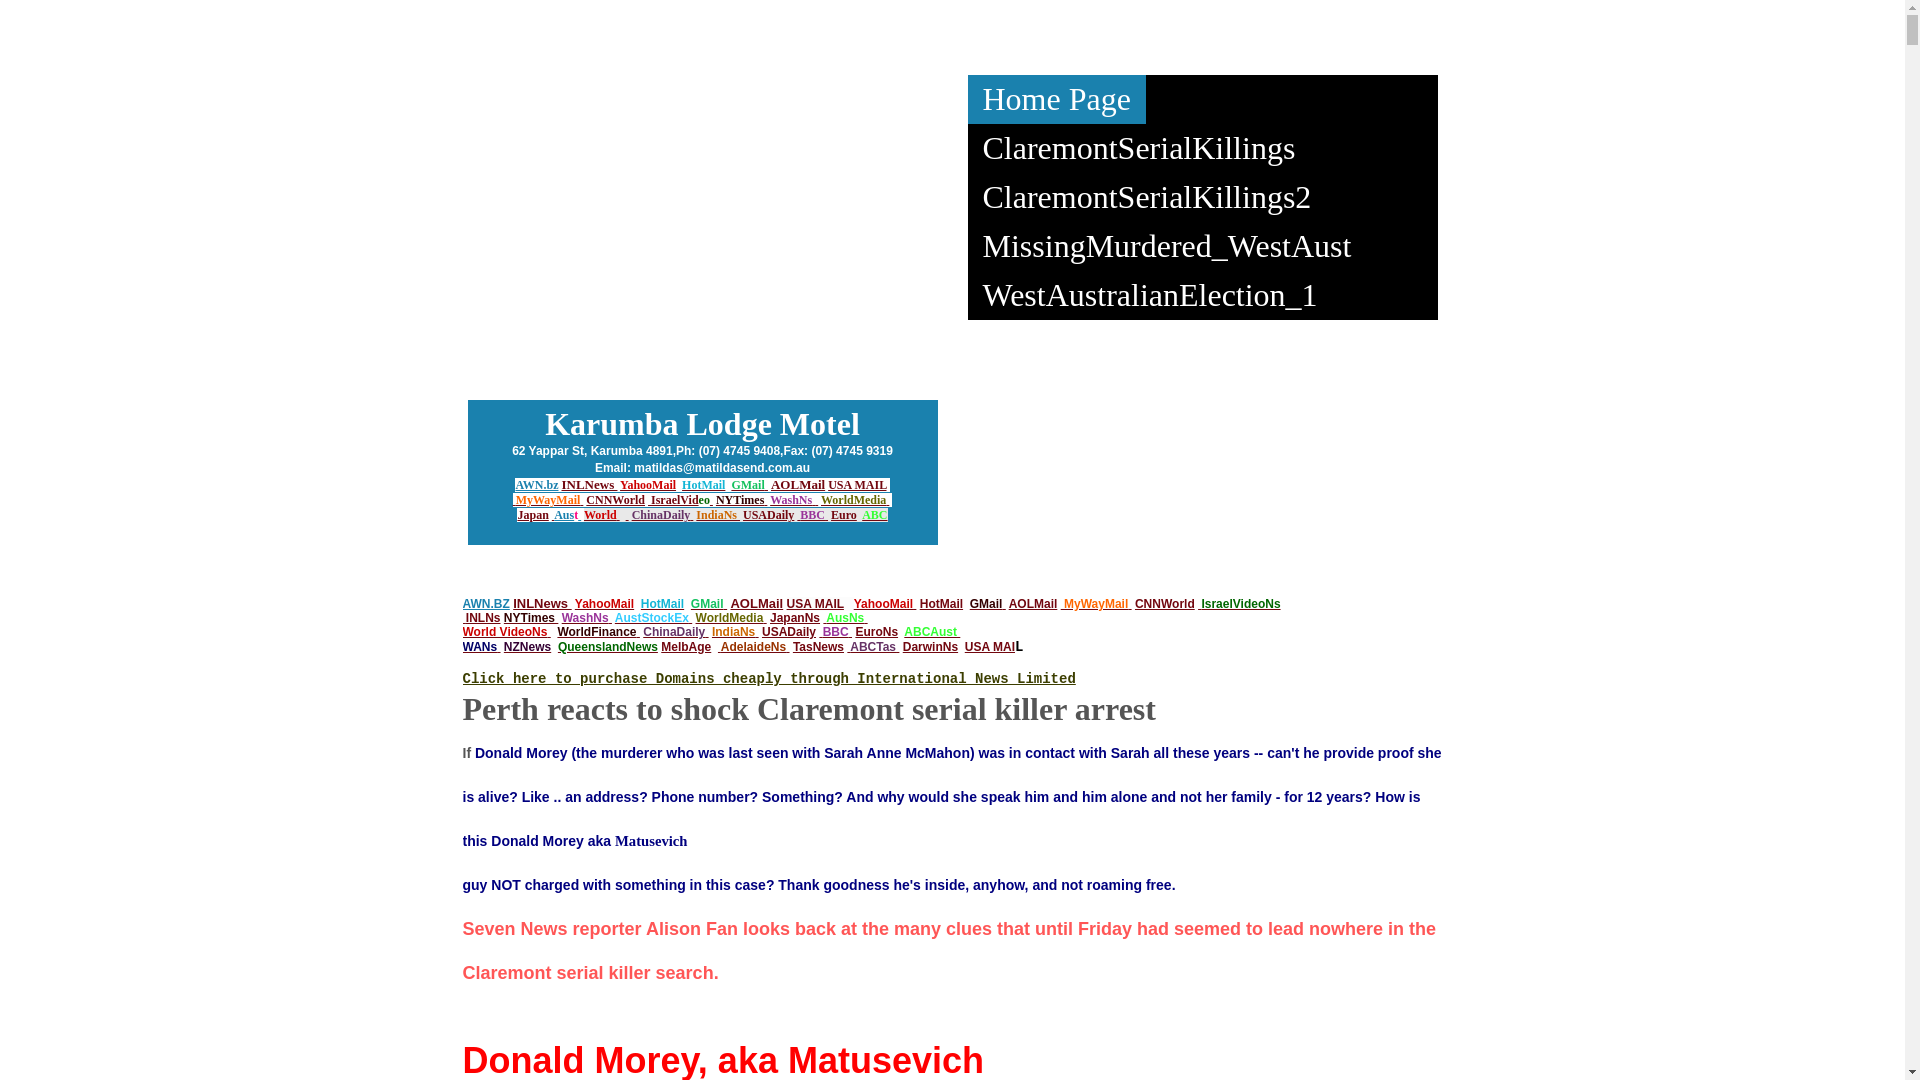 Image resolution: width=1920 pixels, height=1080 pixels. What do you see at coordinates (528, 647) in the screenshot?
I see `NZNews` at bounding box center [528, 647].